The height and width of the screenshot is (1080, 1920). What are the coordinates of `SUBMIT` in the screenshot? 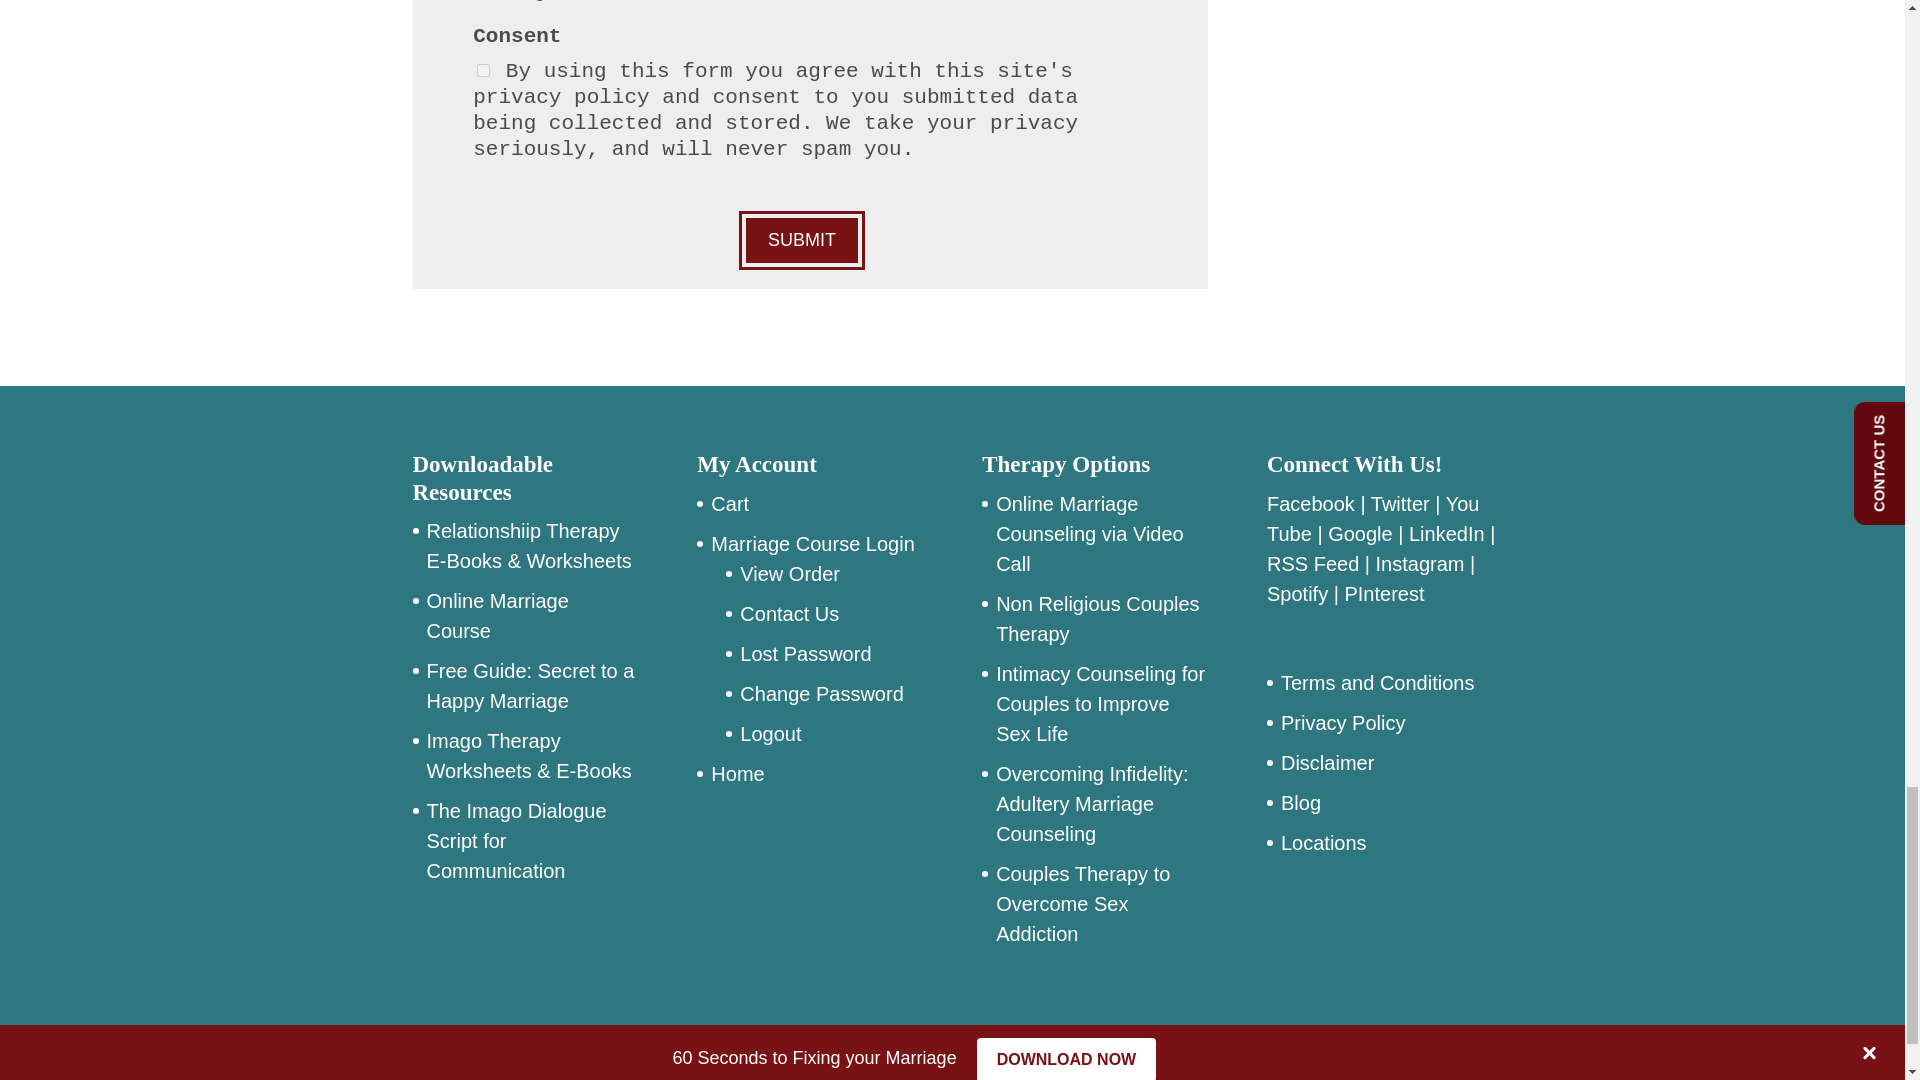 It's located at (802, 240).